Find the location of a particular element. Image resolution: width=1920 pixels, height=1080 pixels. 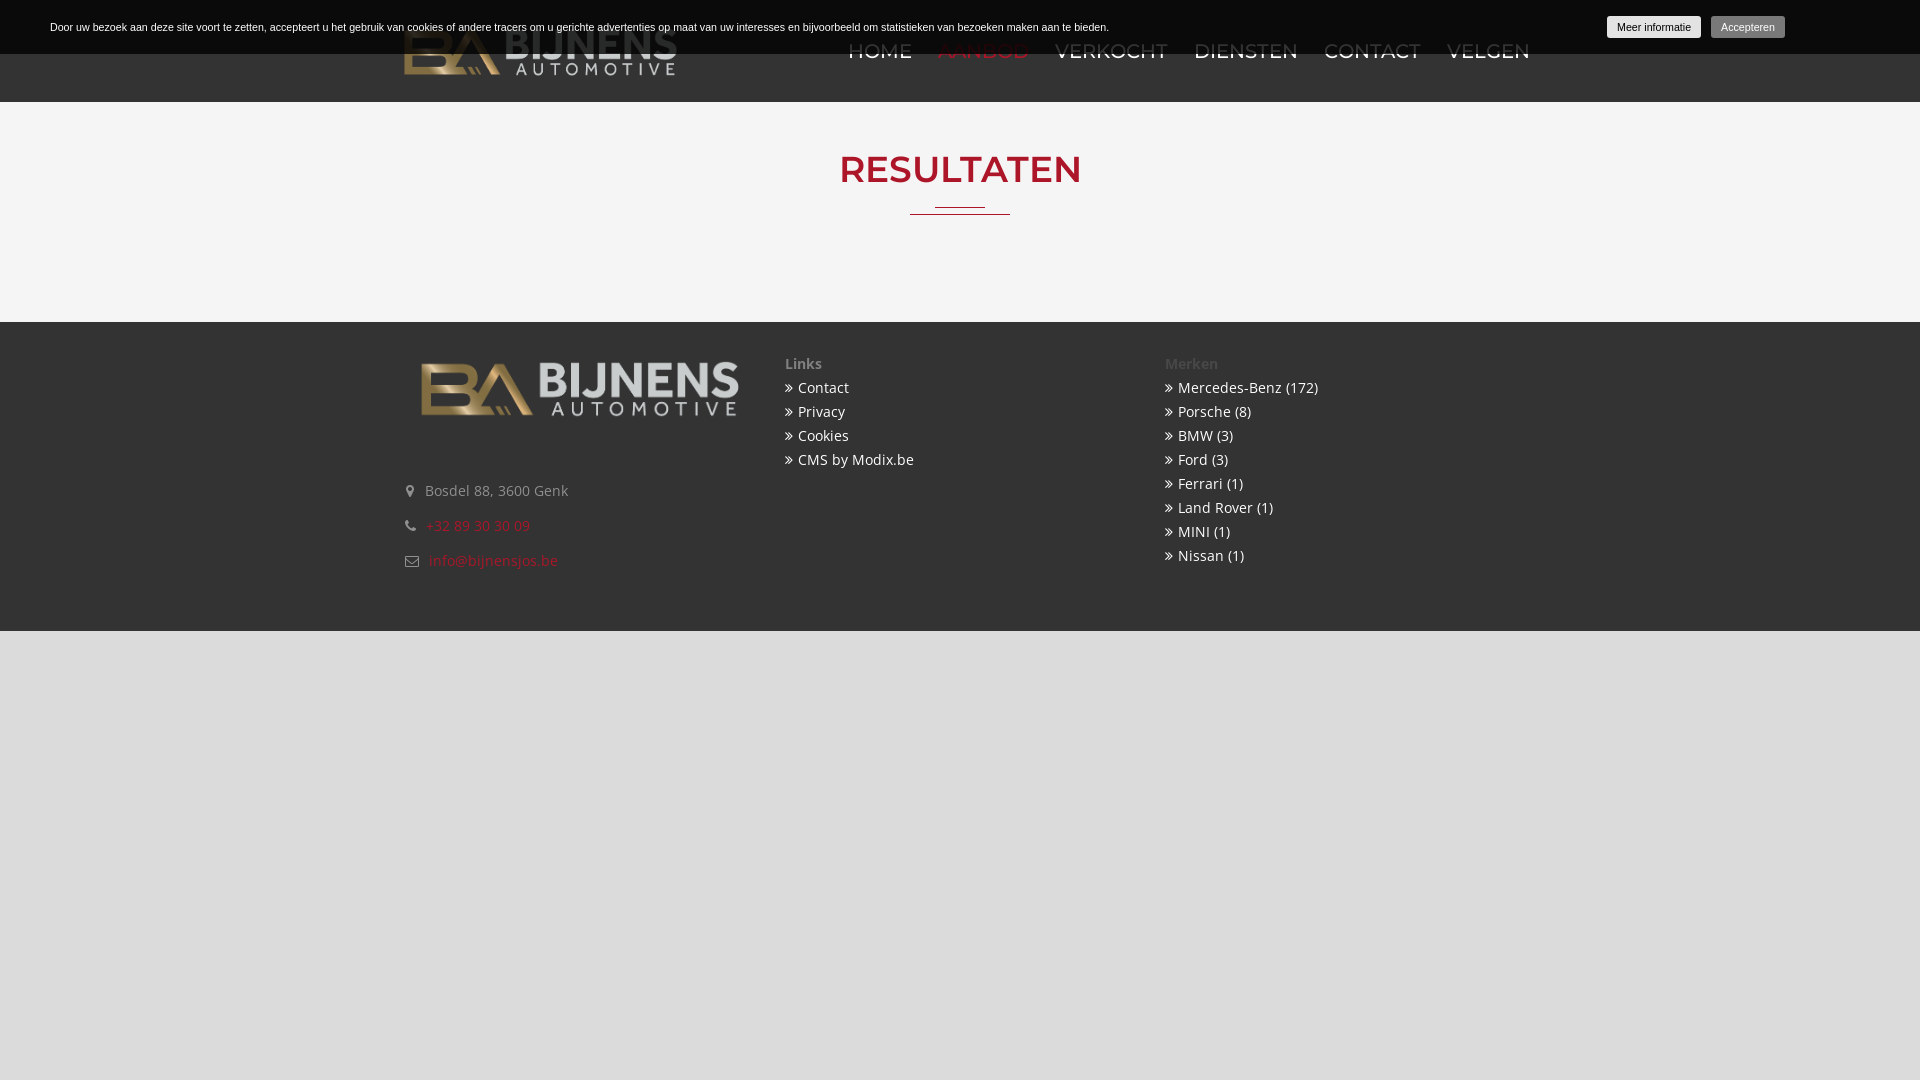

VERKOCHT is located at coordinates (1112, 51).